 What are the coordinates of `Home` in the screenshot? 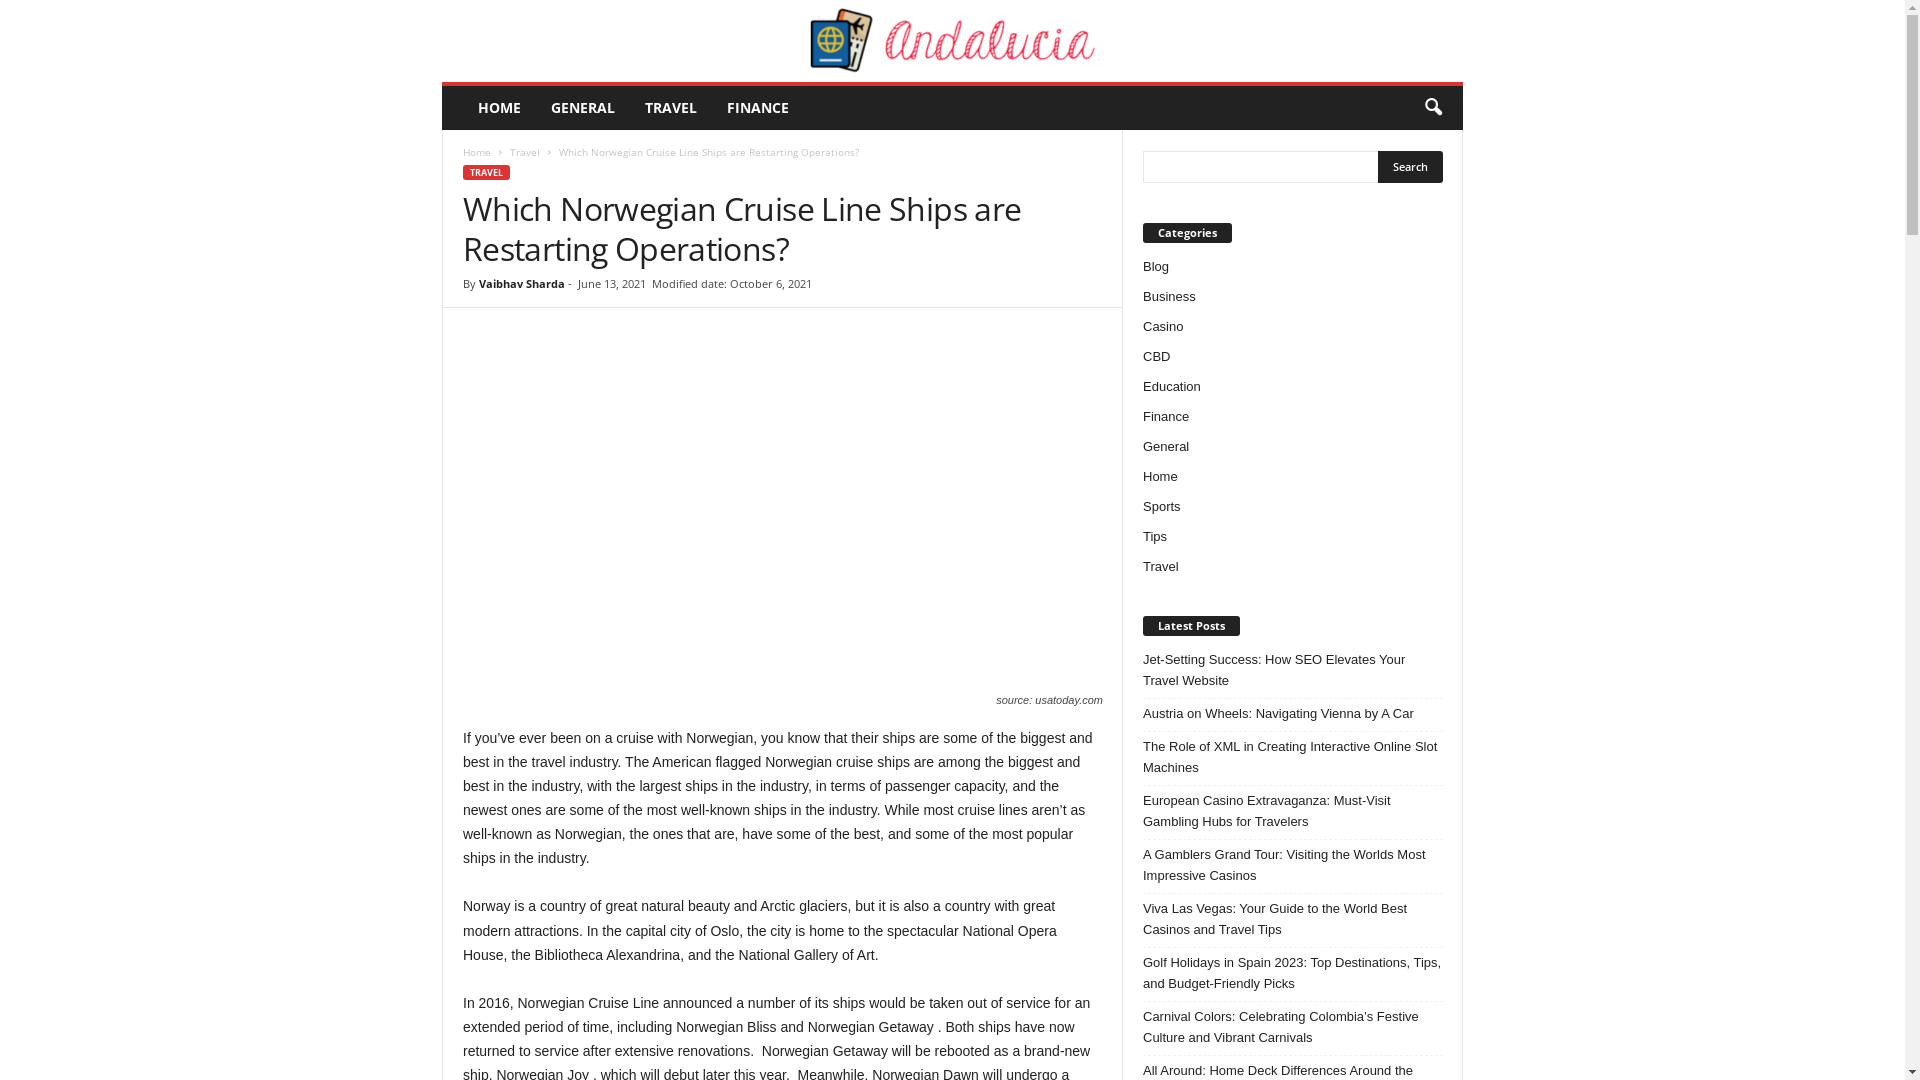 It's located at (1160, 476).